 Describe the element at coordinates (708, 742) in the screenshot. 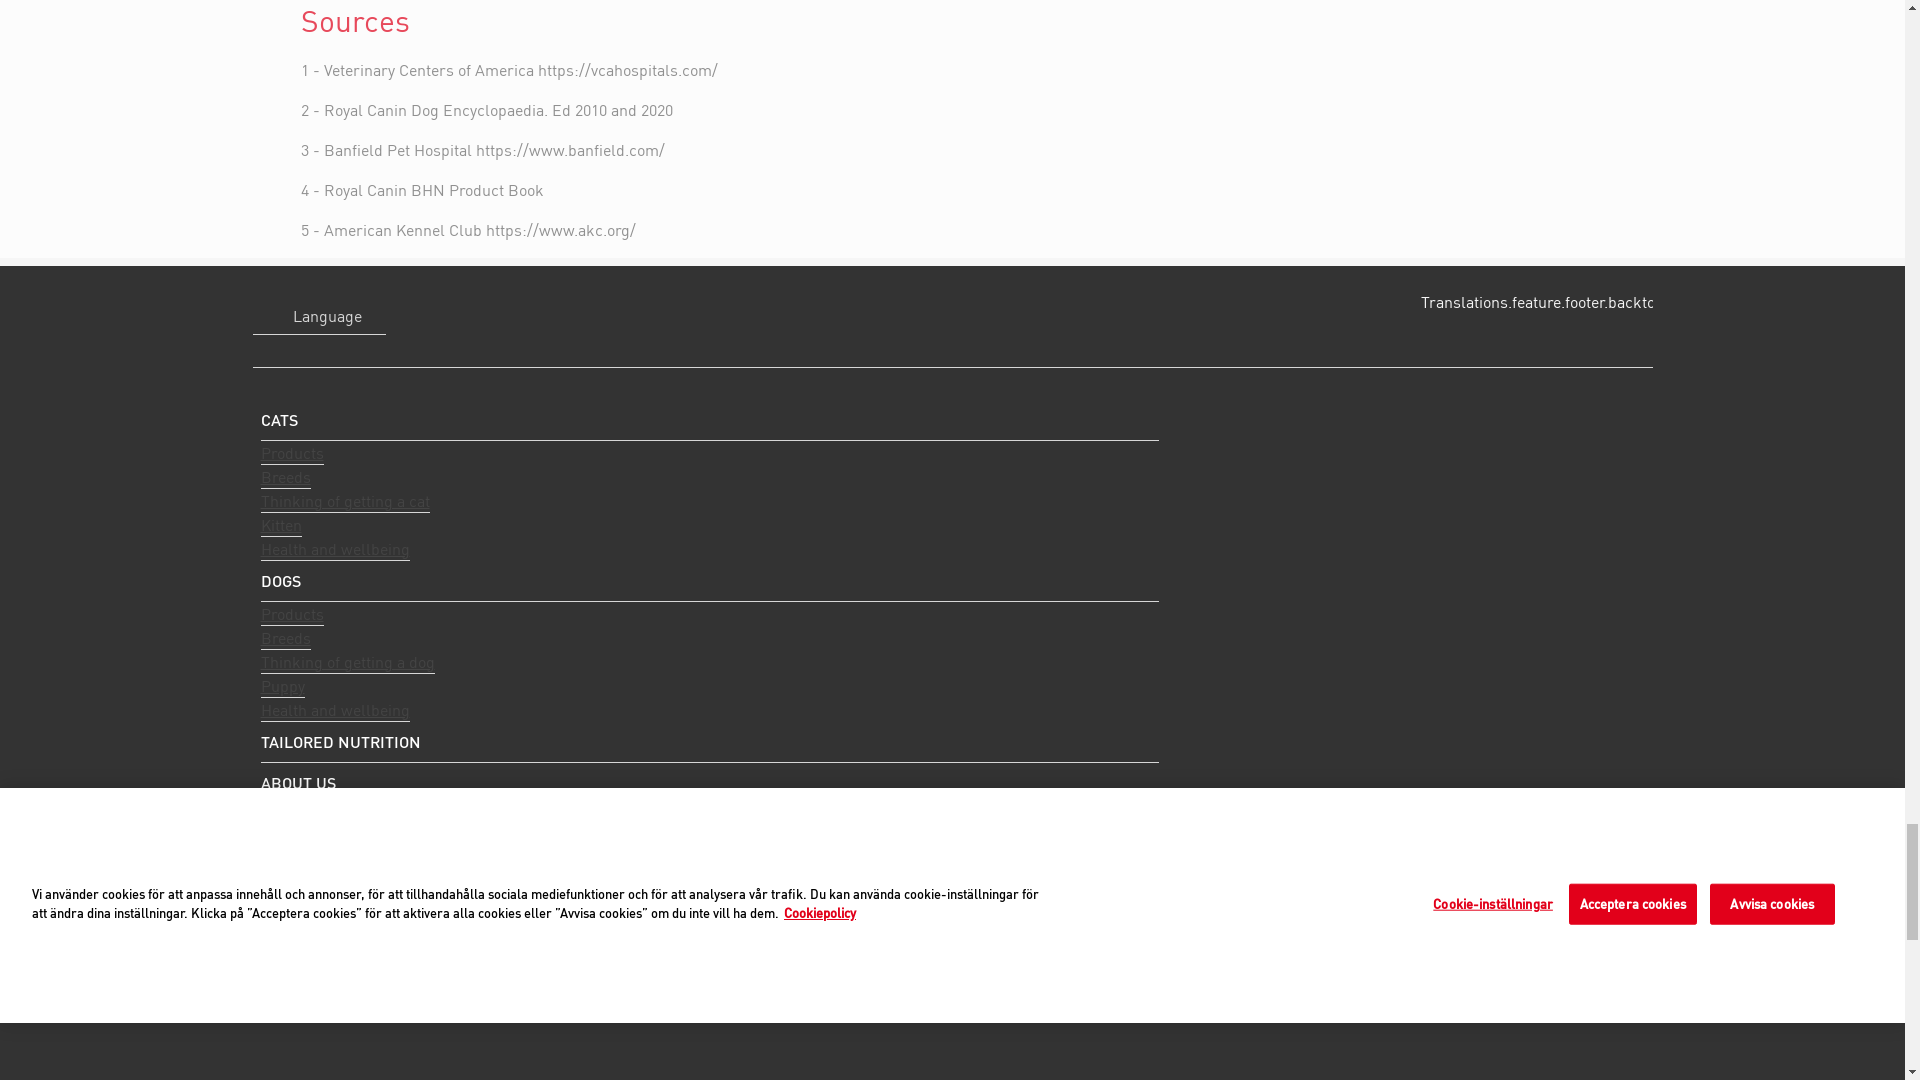

I see `Tailored nutrition` at that location.